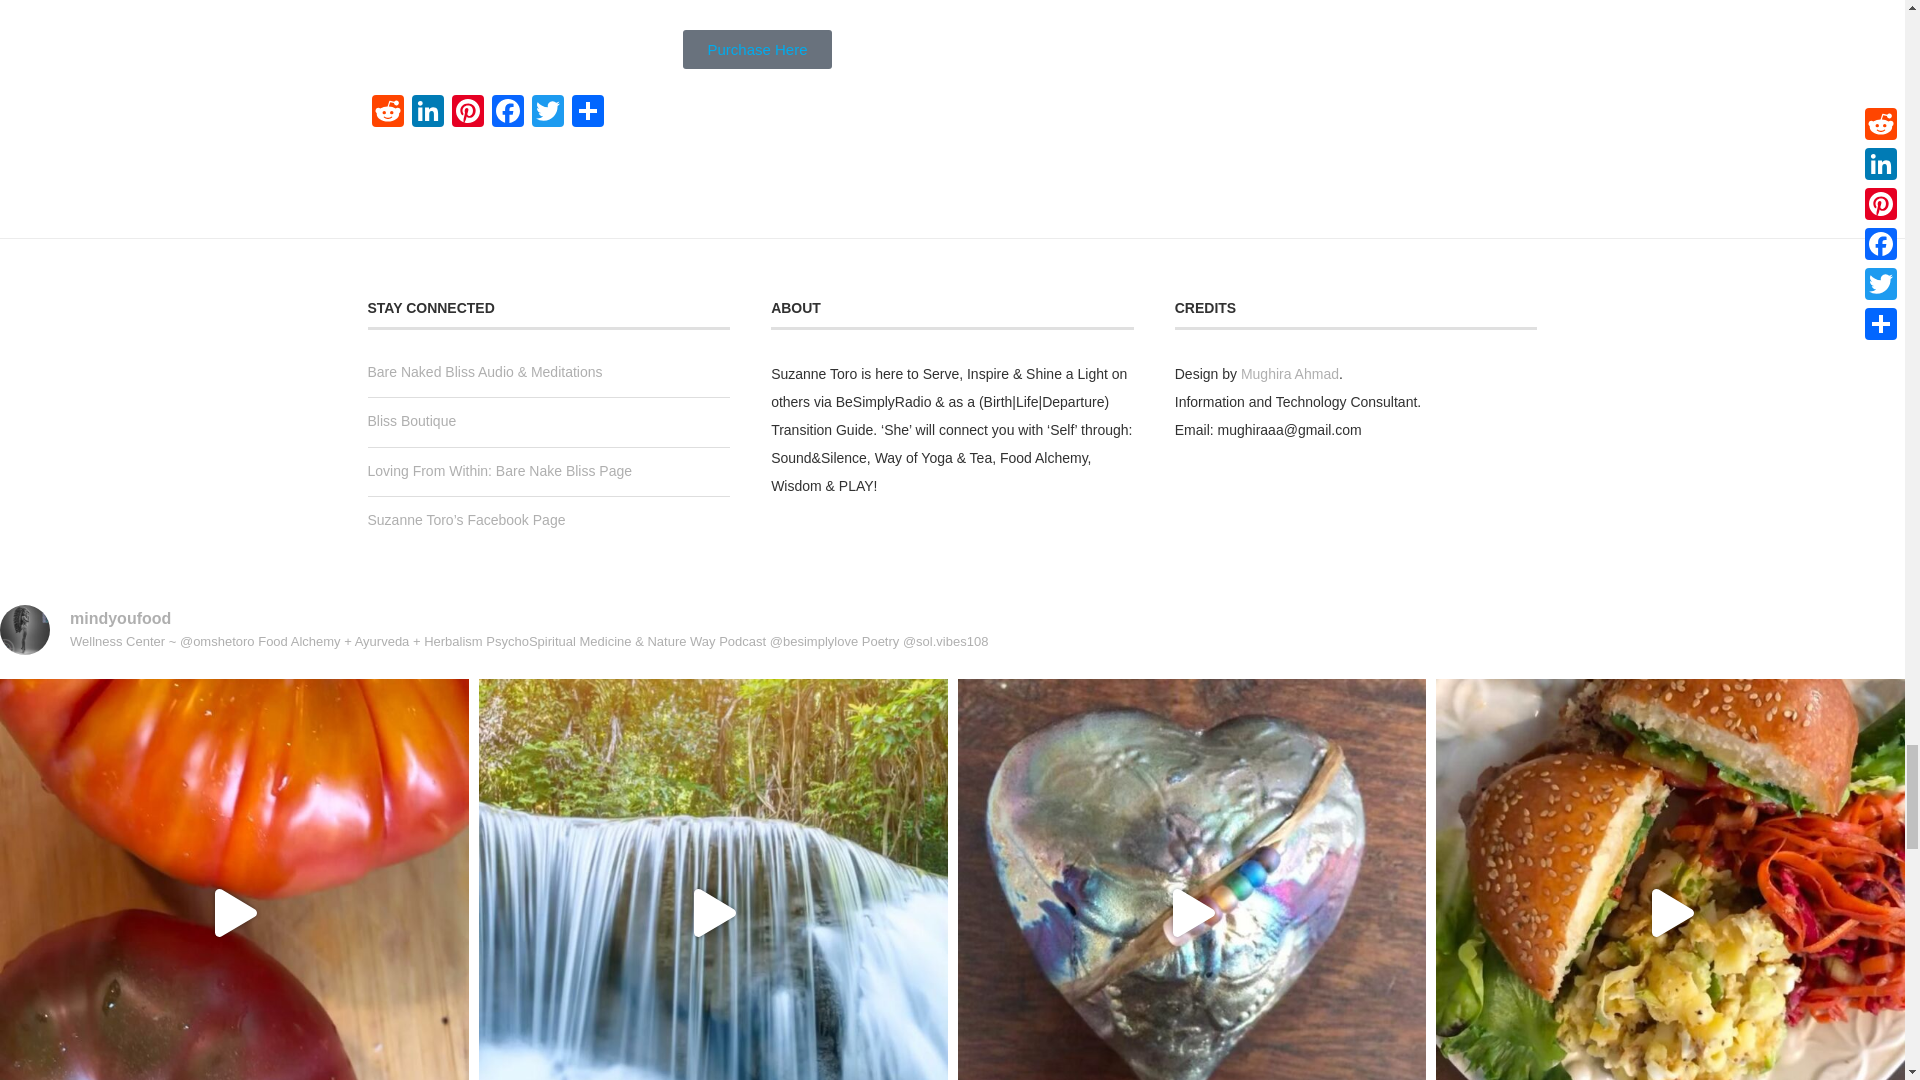 This screenshot has height=1080, width=1920. Describe the element at coordinates (412, 420) in the screenshot. I see `Gifts of Love, Products and Services to Support your Journey` at that location.